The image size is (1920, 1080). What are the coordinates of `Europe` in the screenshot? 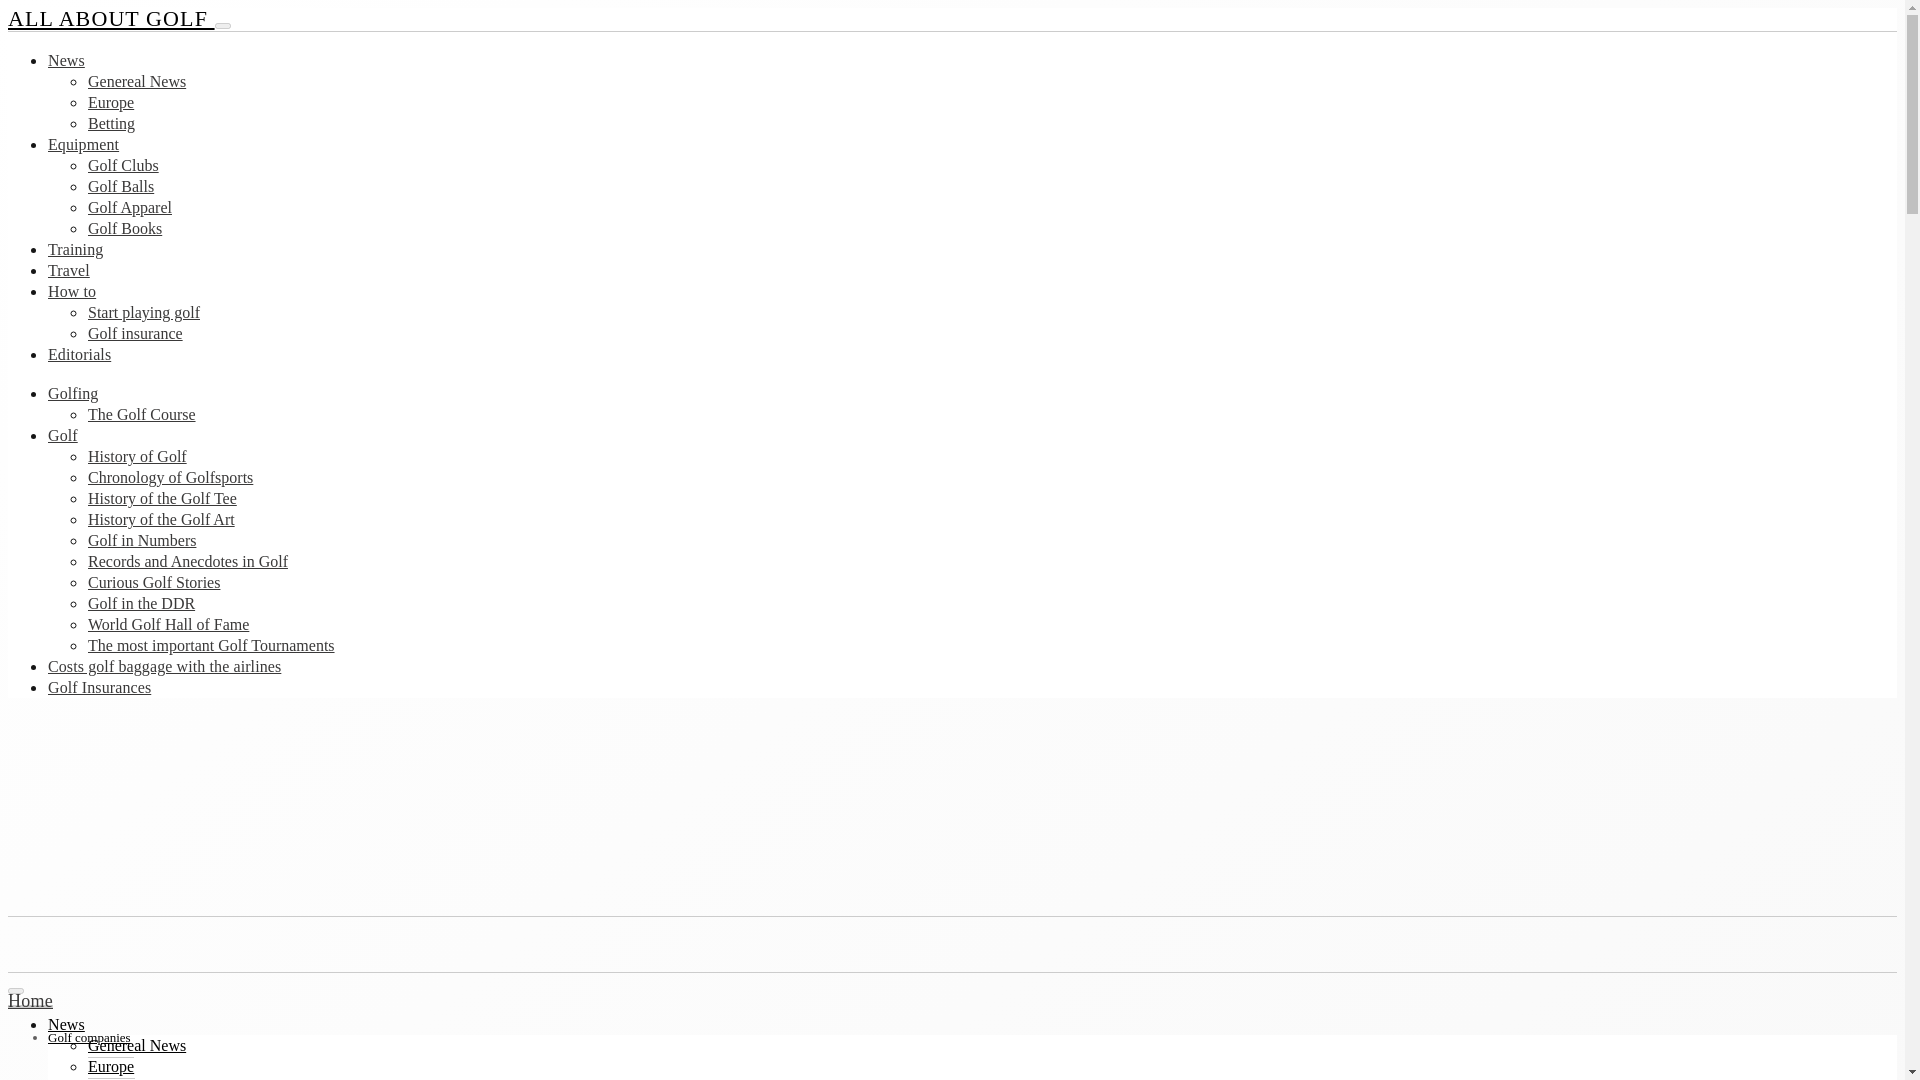 It's located at (111, 102).